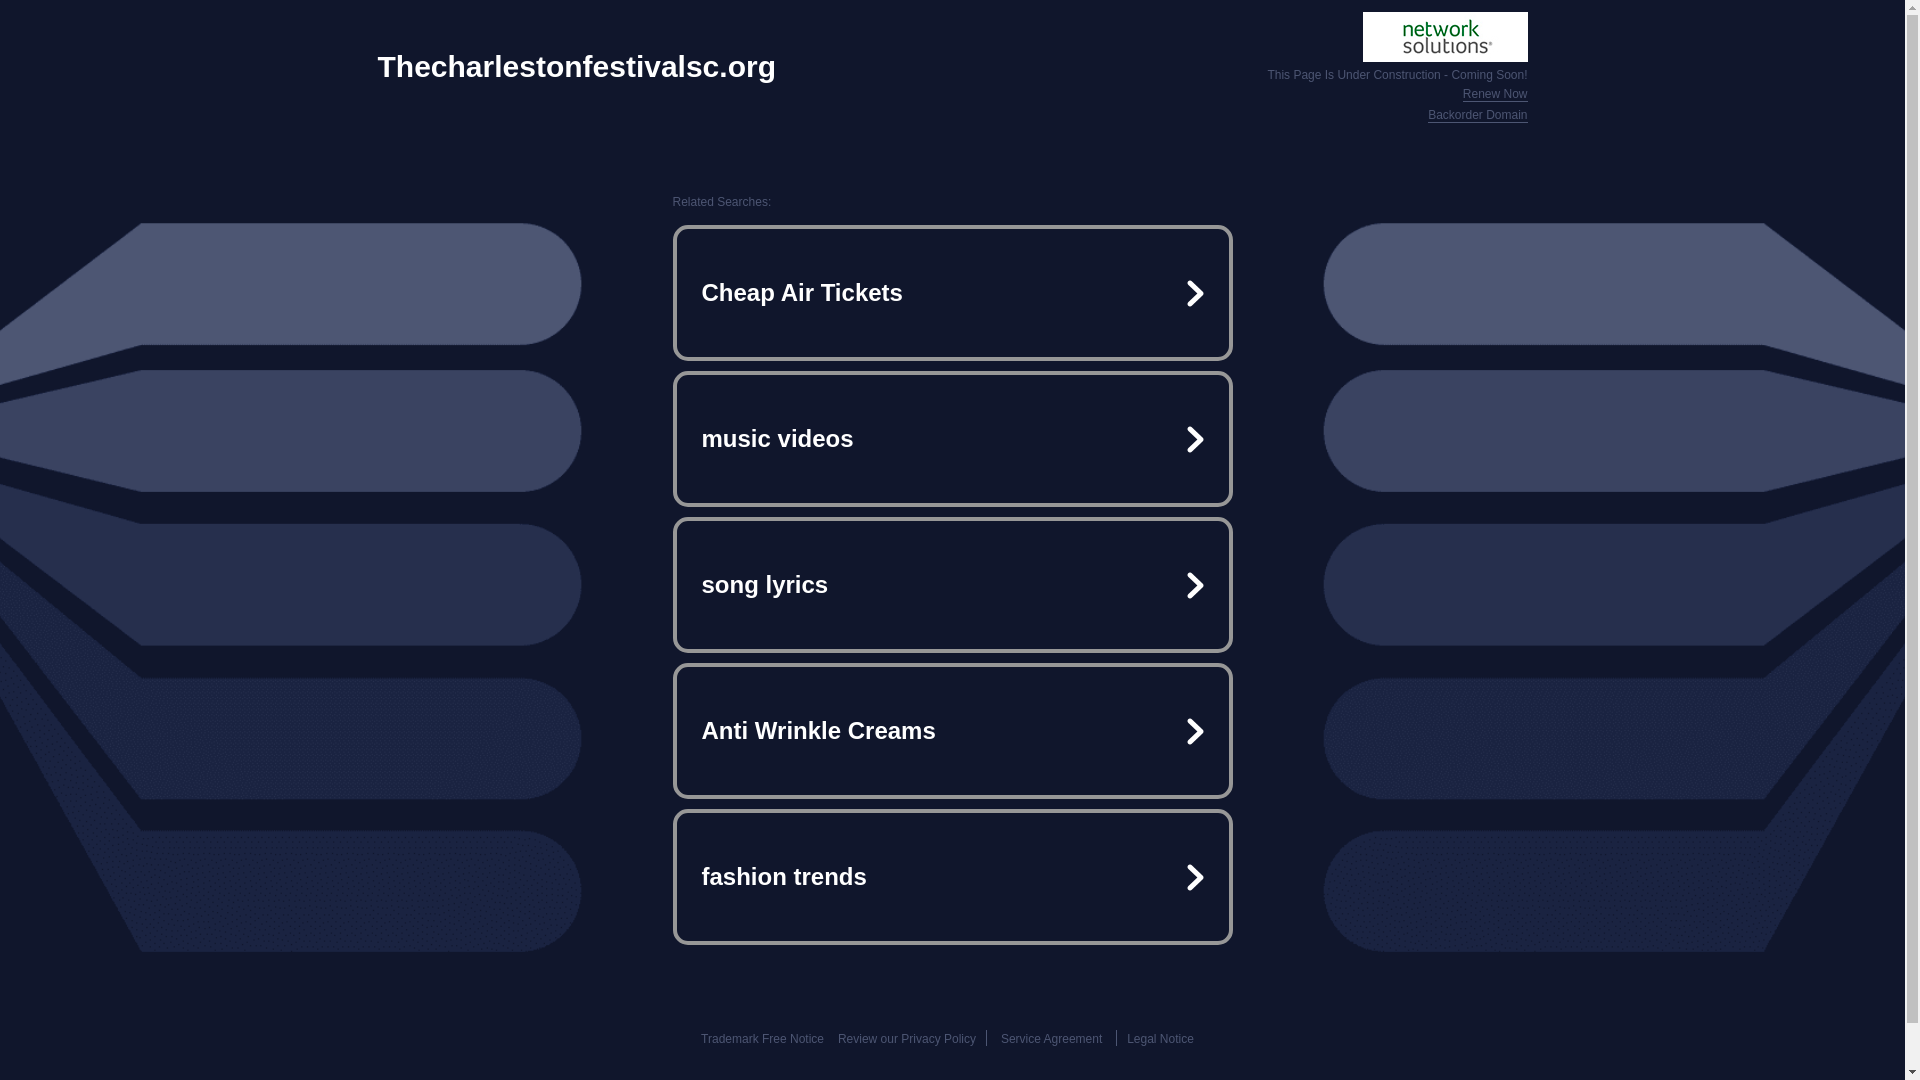  Describe the element at coordinates (952, 438) in the screenshot. I see `music videos` at that location.